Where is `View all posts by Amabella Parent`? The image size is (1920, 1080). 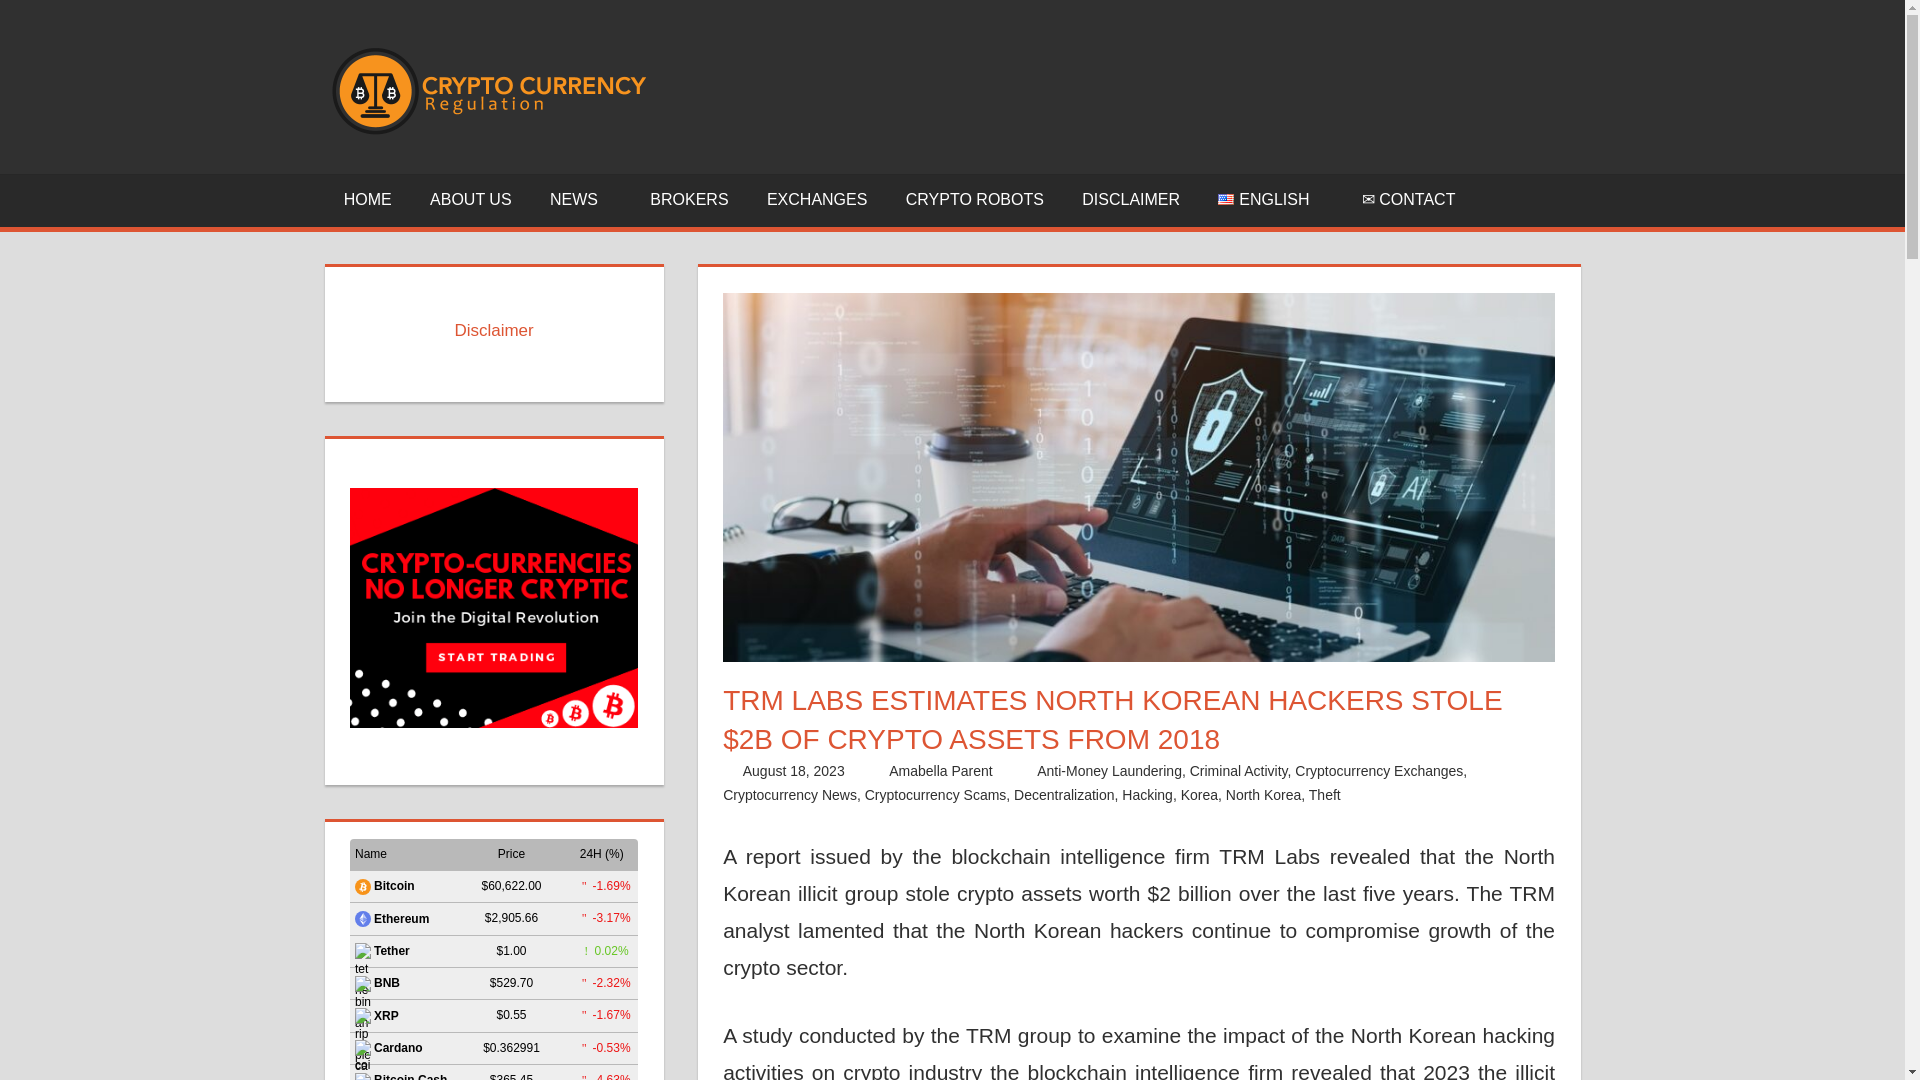 View all posts by Amabella Parent is located at coordinates (940, 770).